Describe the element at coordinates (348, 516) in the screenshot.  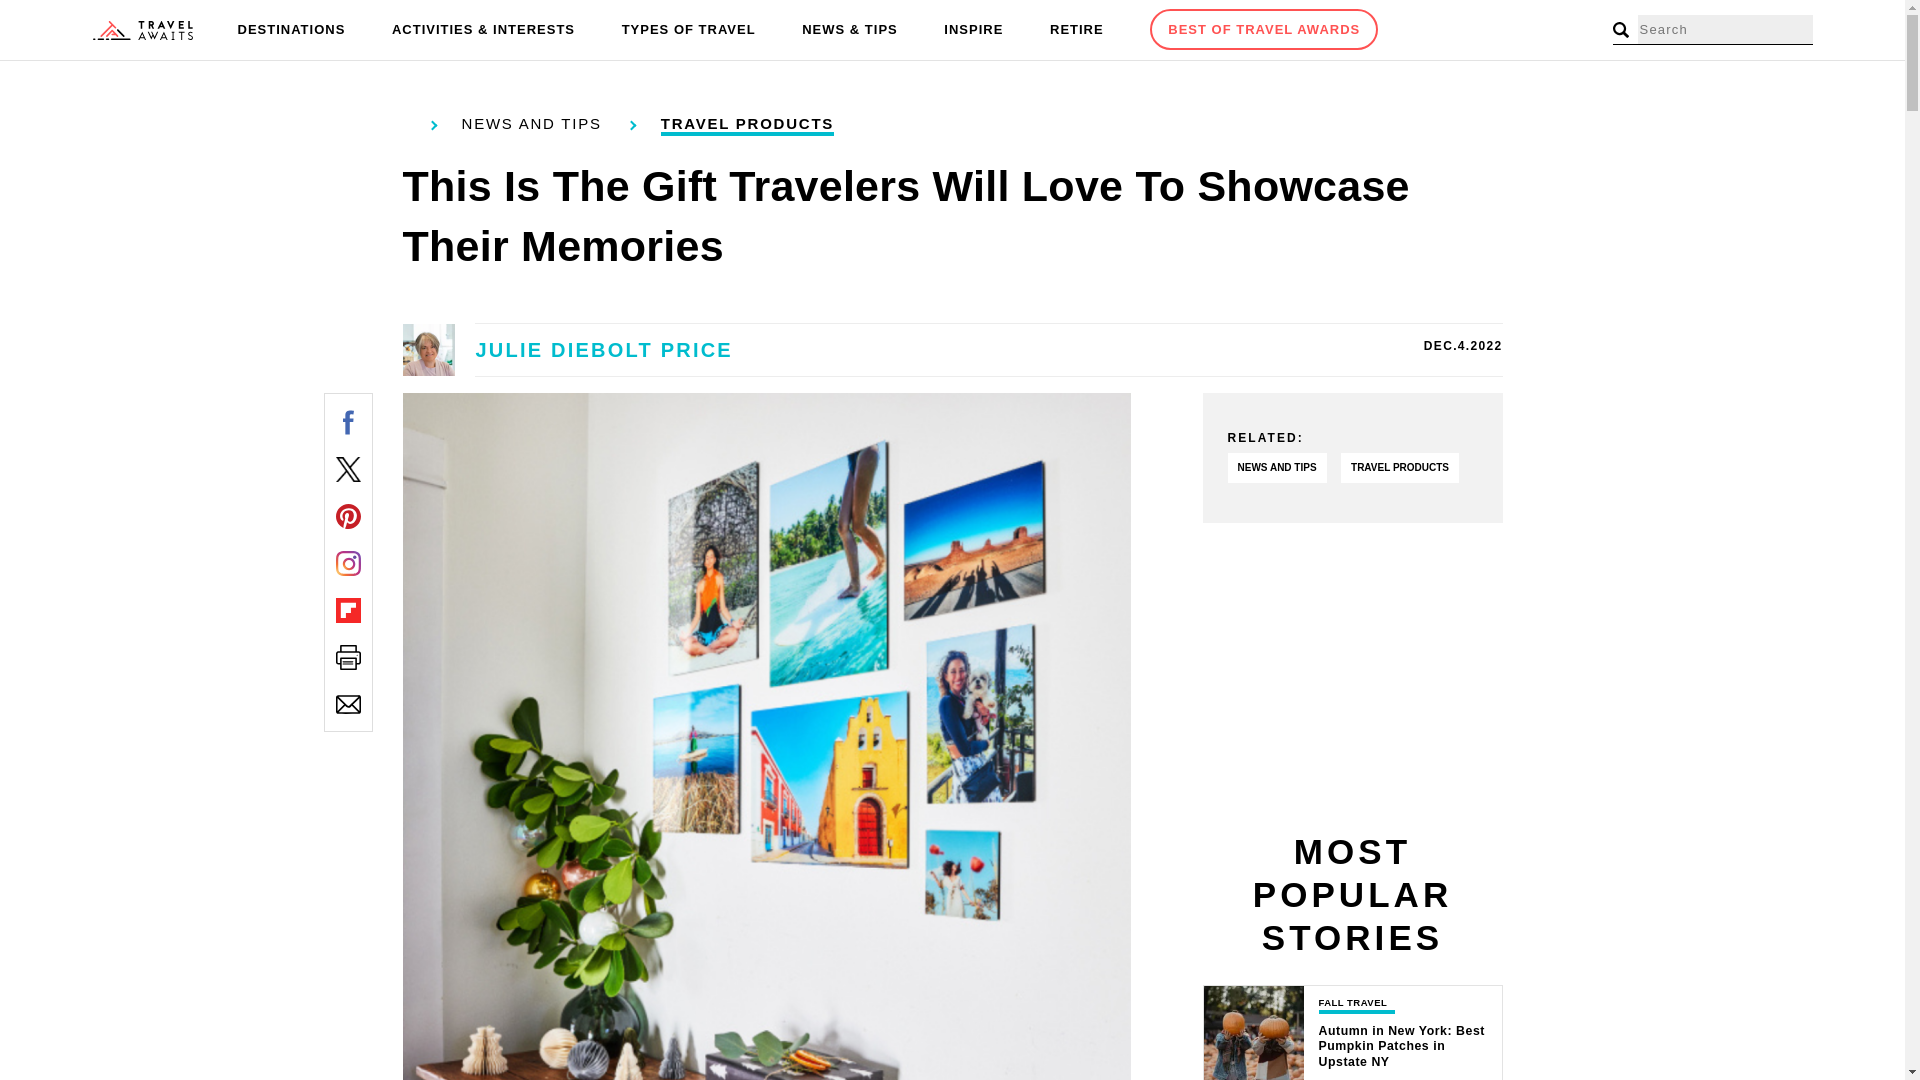
I see `Pinterest` at that location.